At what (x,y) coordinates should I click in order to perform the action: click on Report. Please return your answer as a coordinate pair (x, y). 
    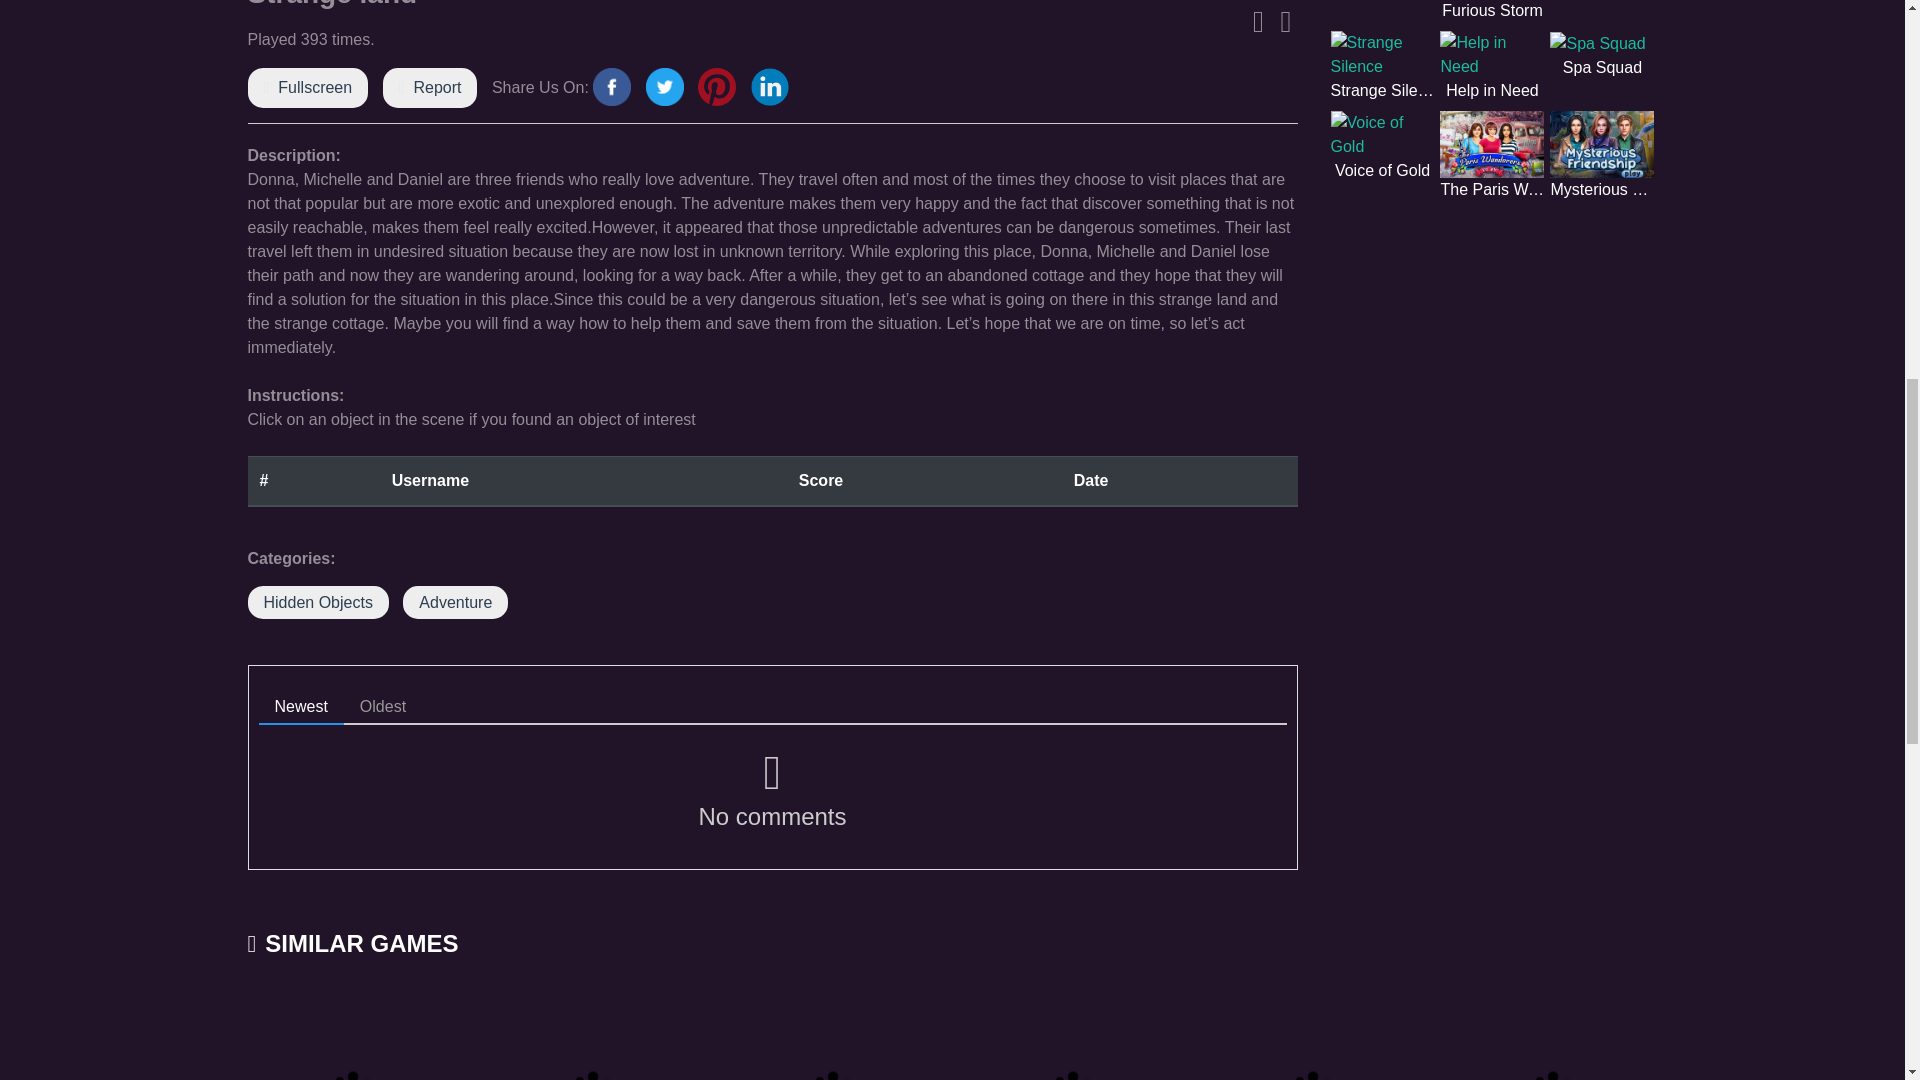
    Looking at the image, I should click on (436, 87).